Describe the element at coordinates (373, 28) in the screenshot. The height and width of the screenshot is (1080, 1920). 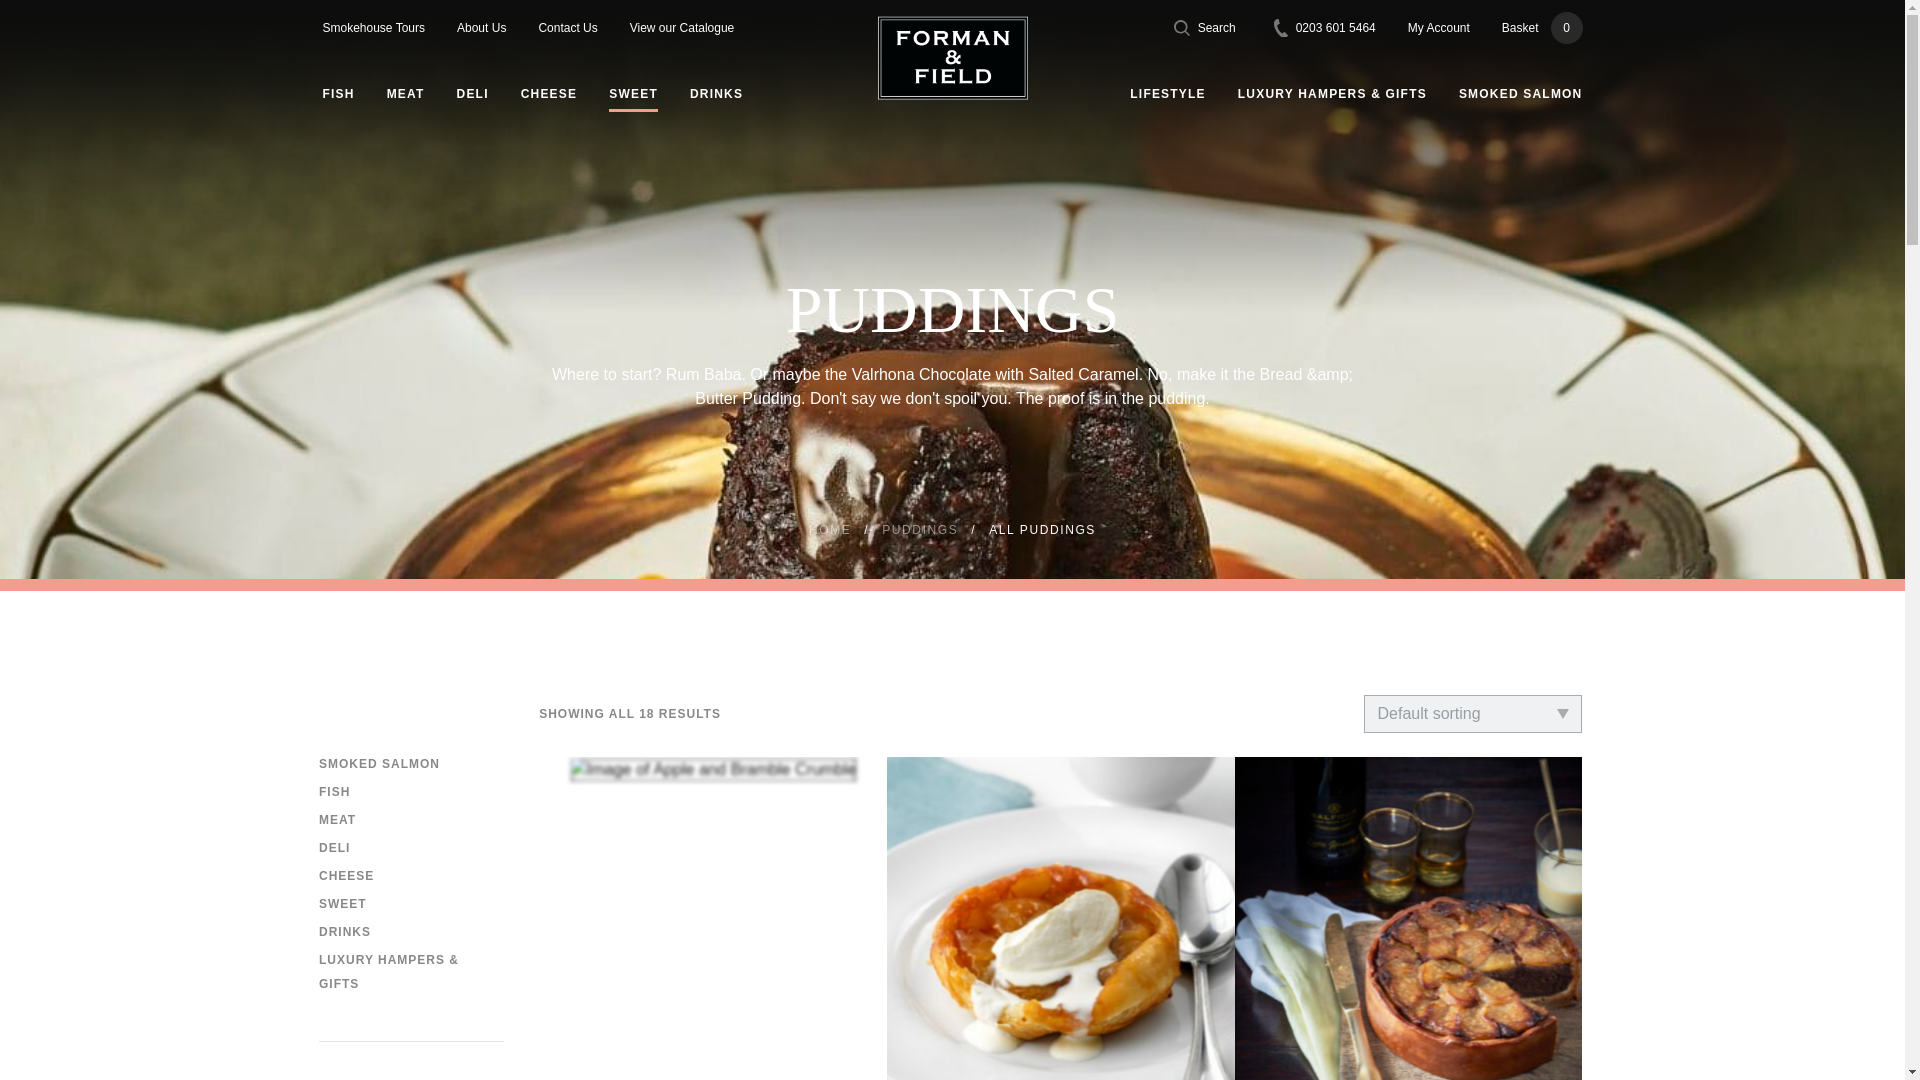
I see `View our Catalogue` at that location.